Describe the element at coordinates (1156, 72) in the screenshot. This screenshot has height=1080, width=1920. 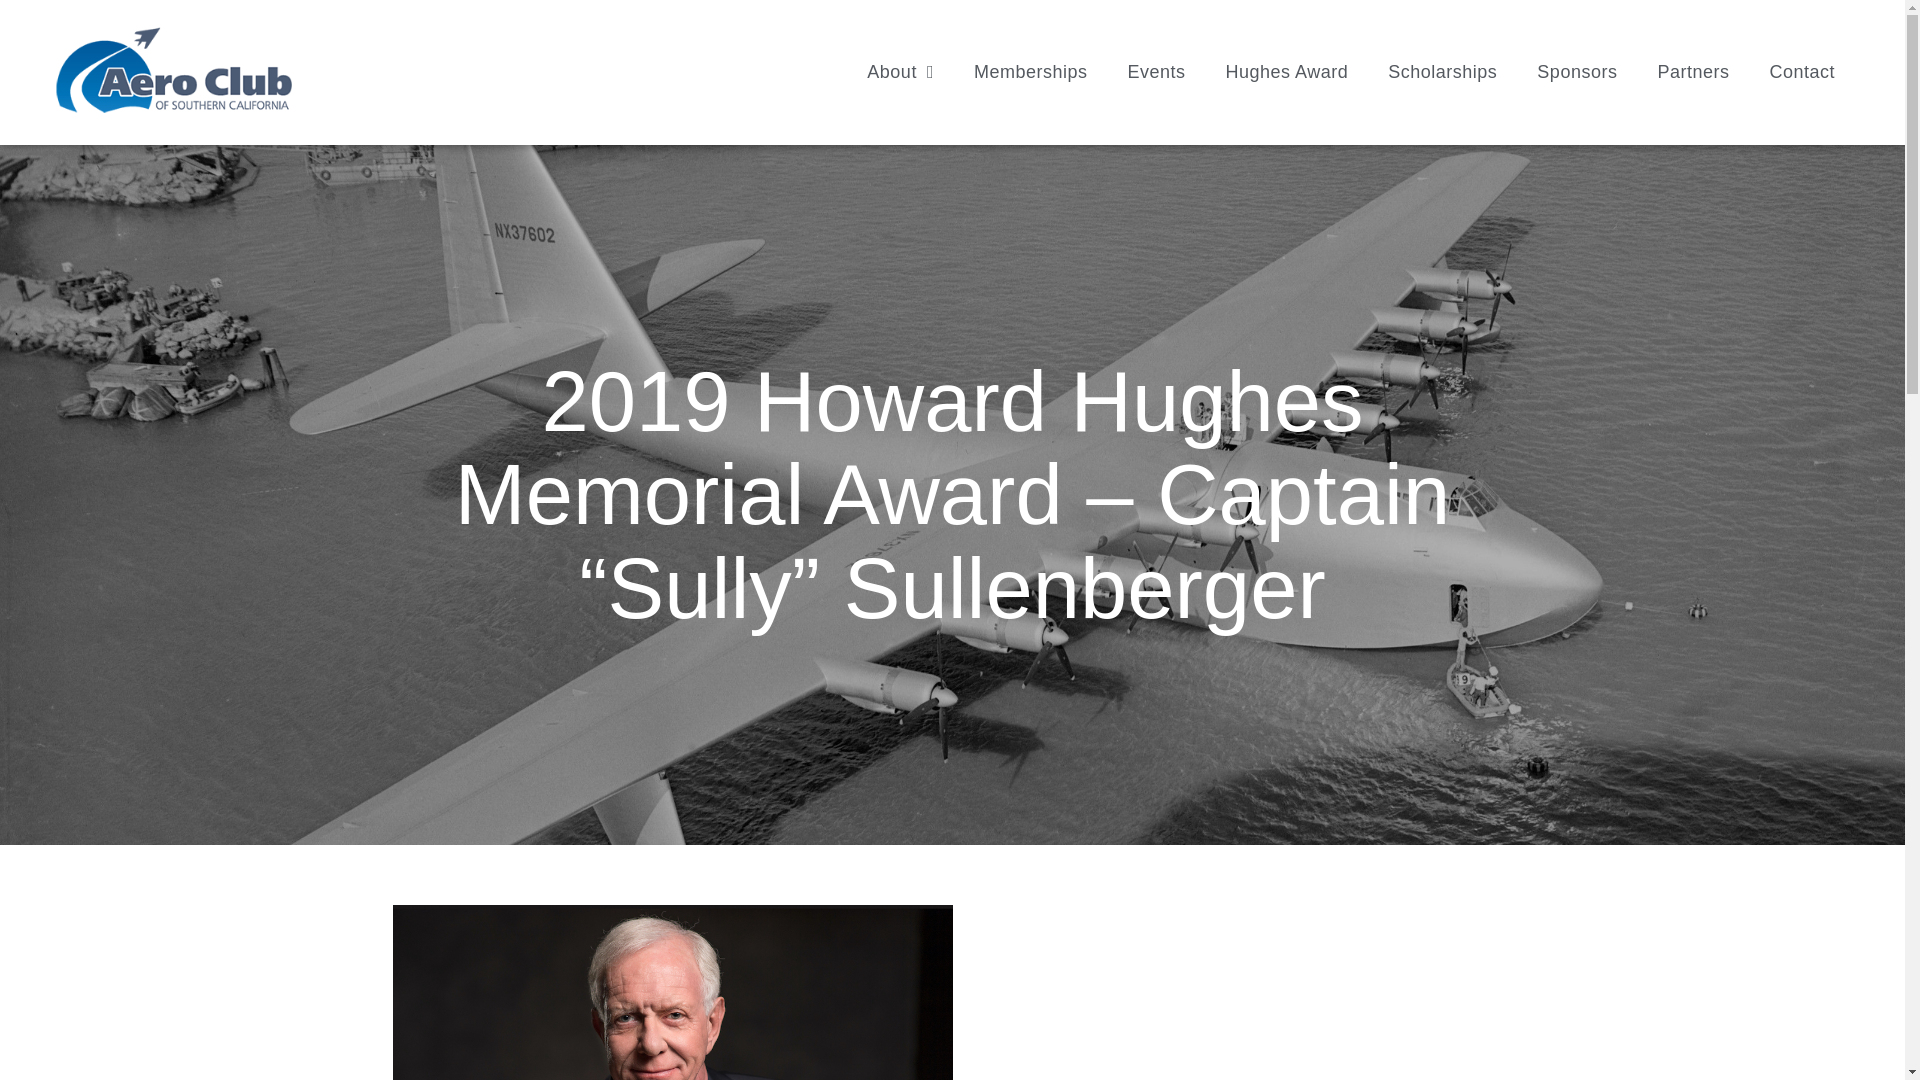
I see `Events` at that location.